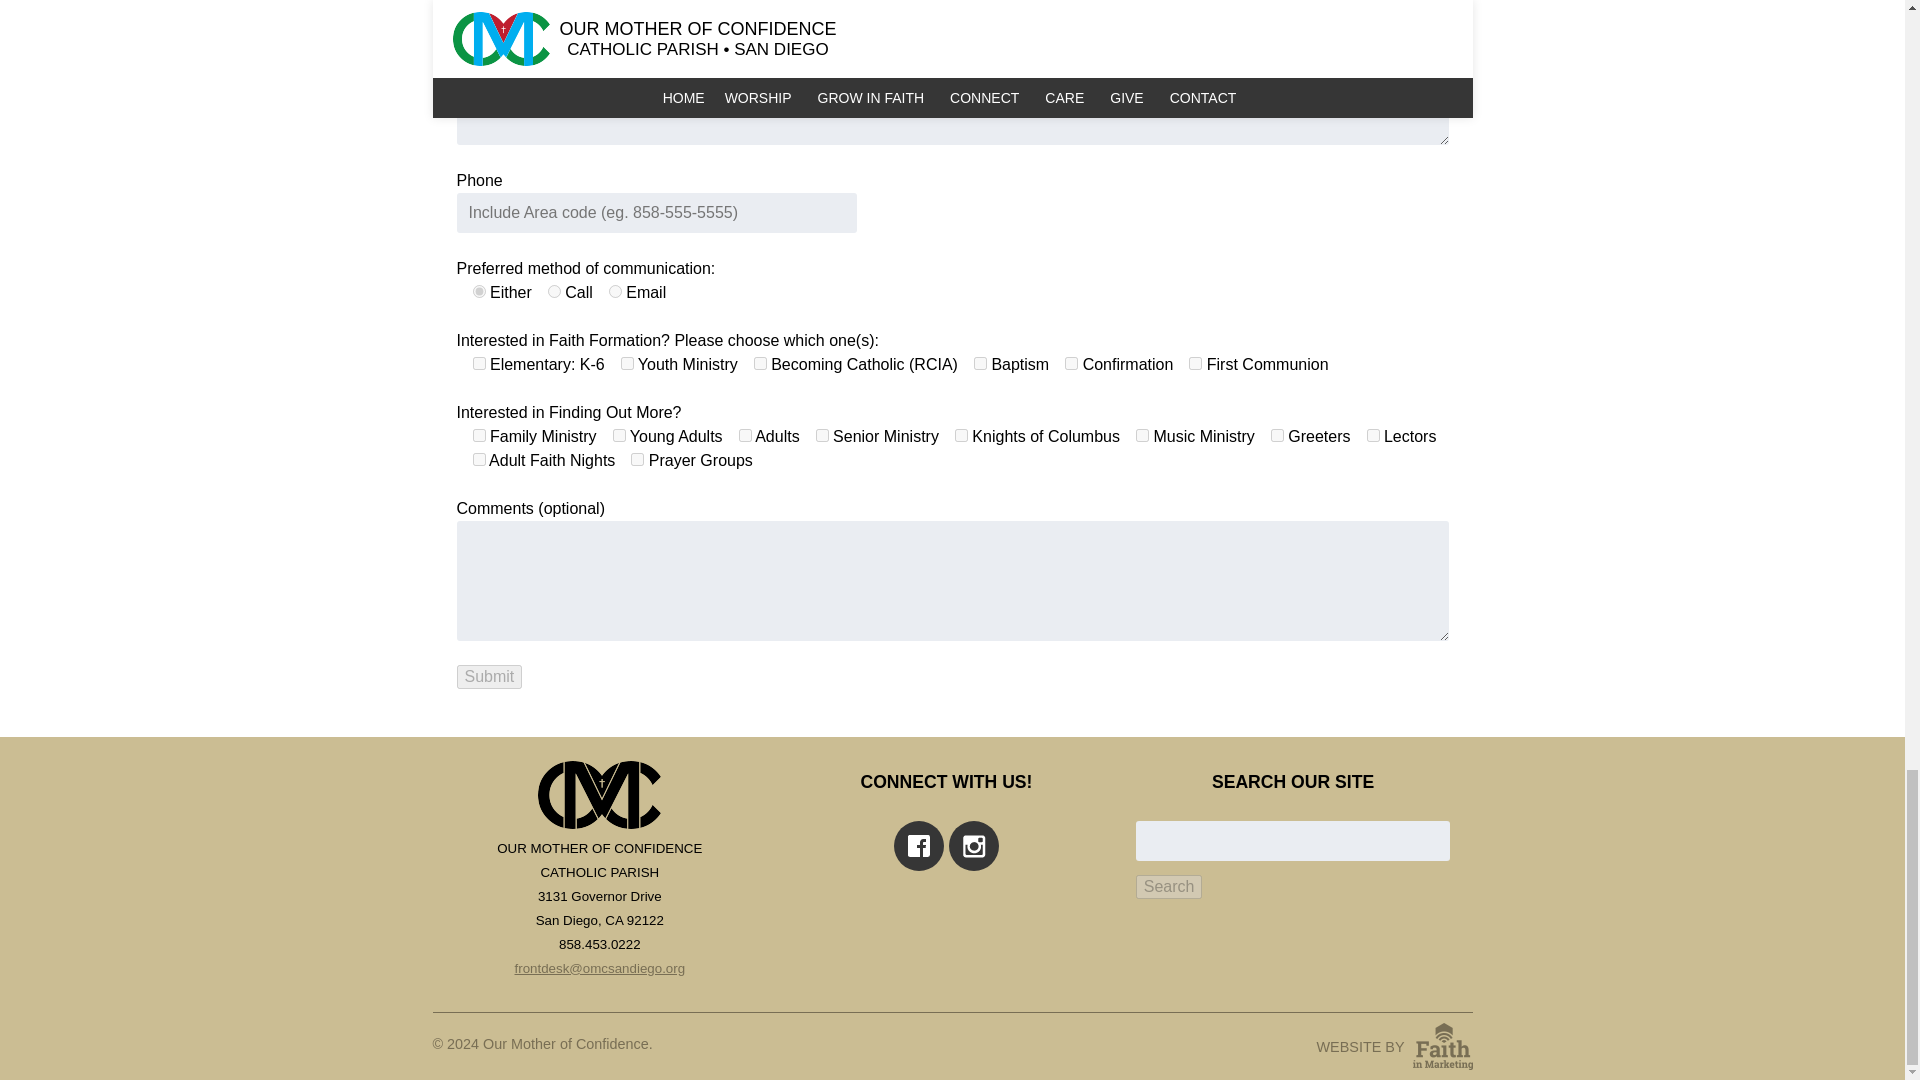 The image size is (1920, 1080). Describe the element at coordinates (822, 434) in the screenshot. I see `Senior Ministry` at that location.